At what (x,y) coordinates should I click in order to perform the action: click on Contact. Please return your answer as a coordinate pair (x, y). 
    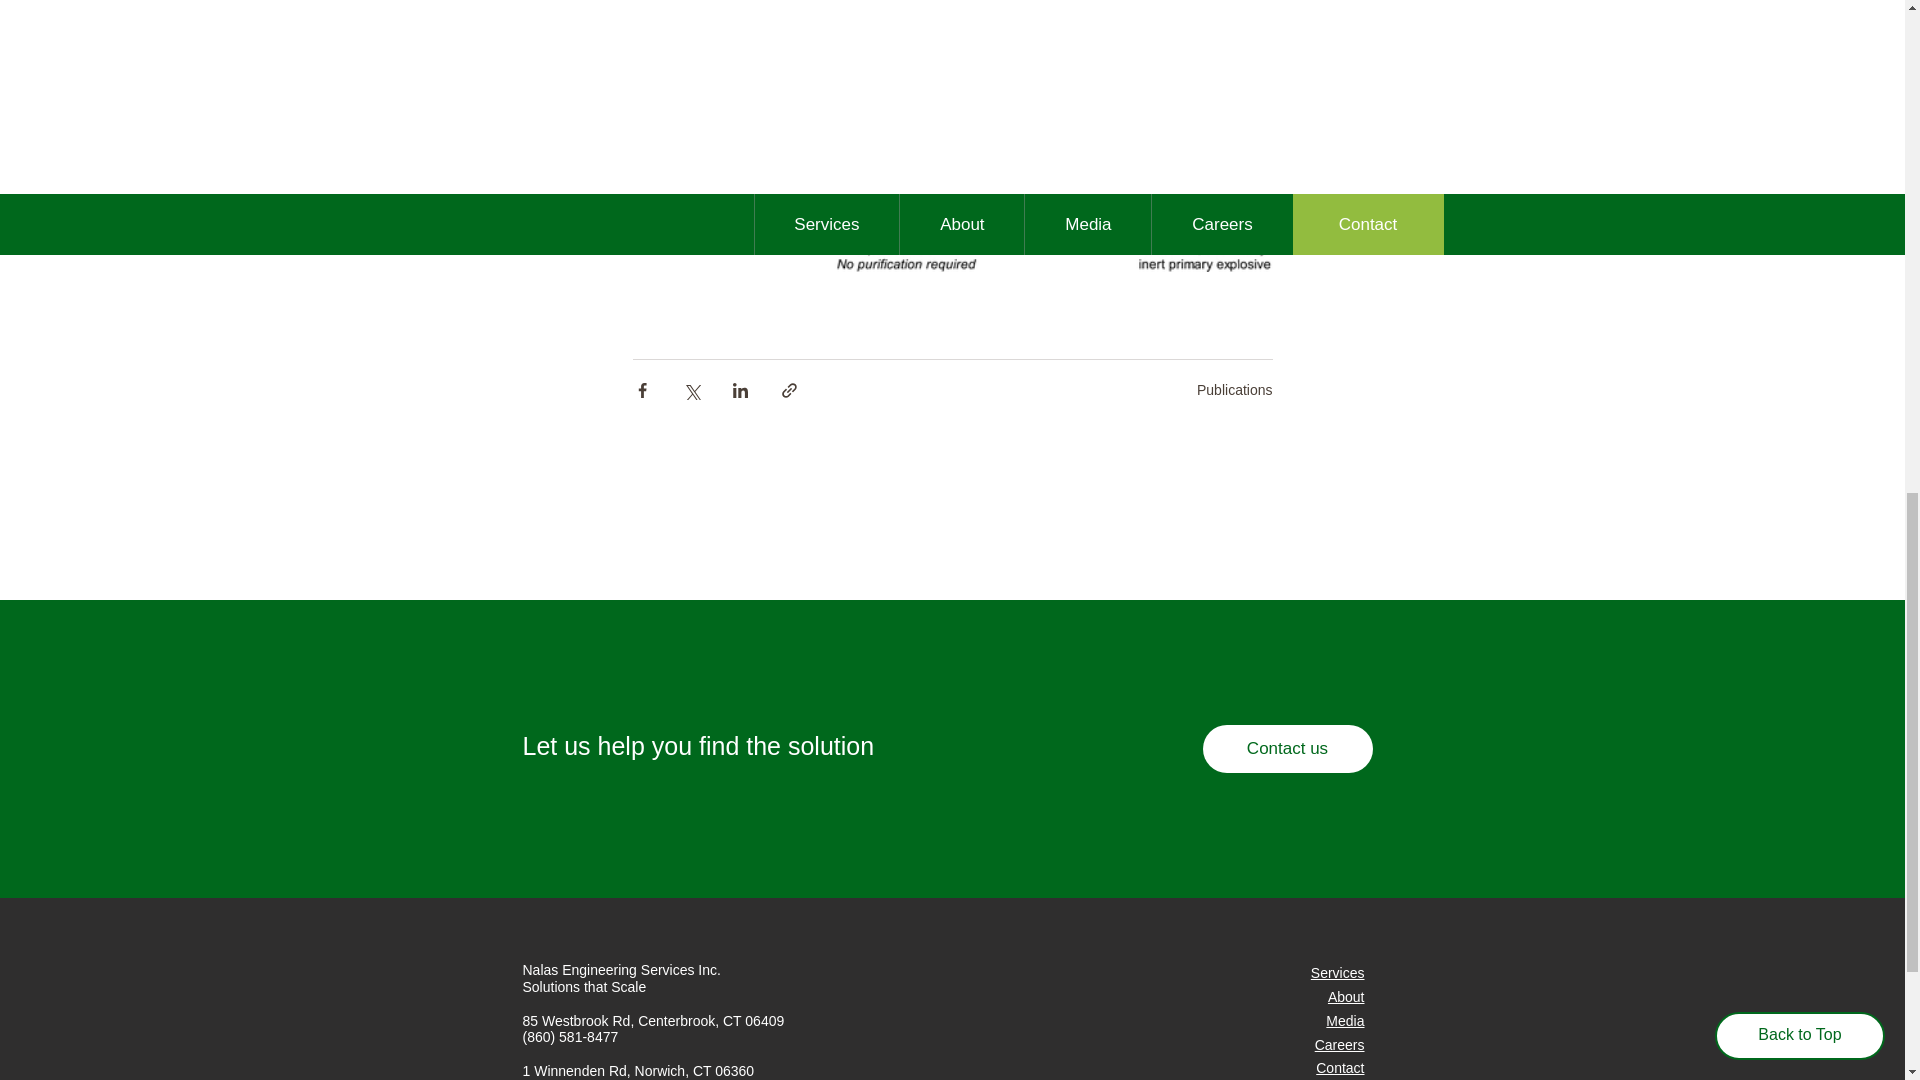
    Looking at the image, I should click on (1339, 1067).